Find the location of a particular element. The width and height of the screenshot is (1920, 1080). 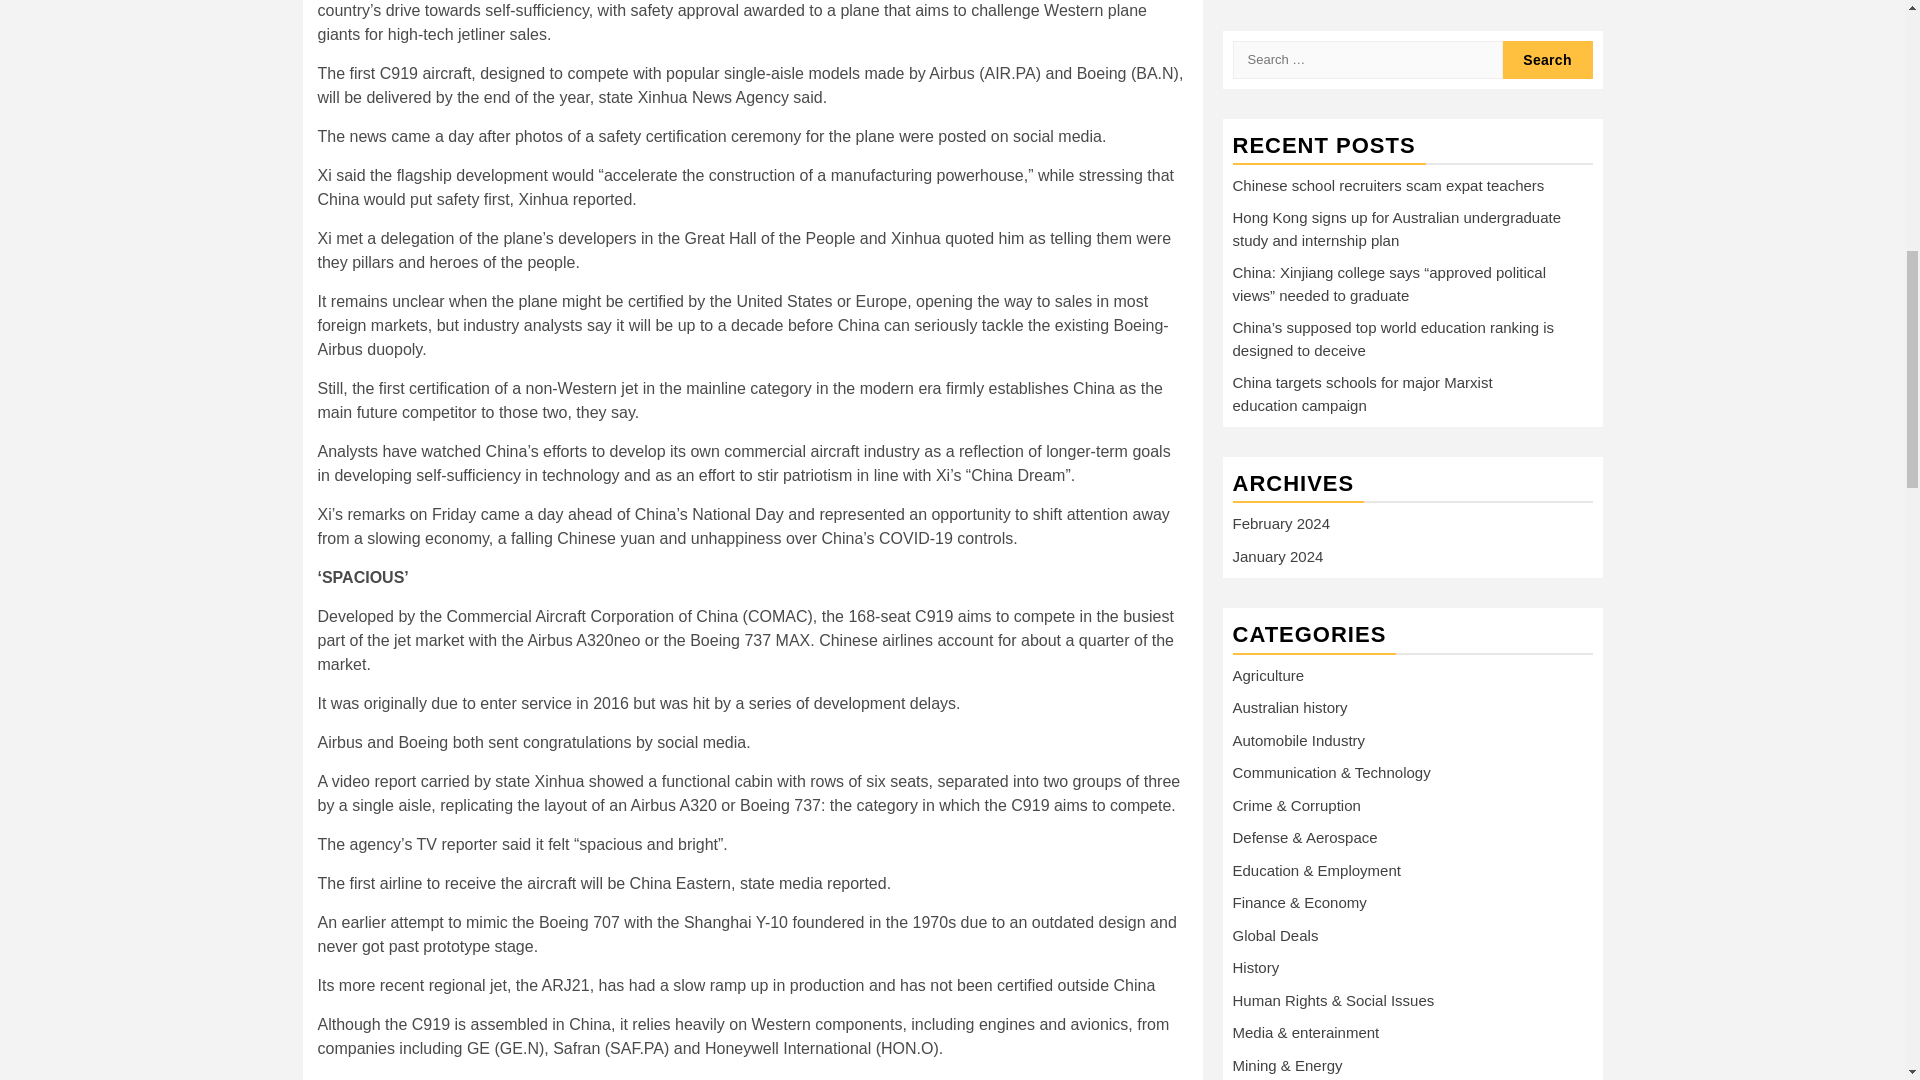

Wednesday is located at coordinates (1361, 814).